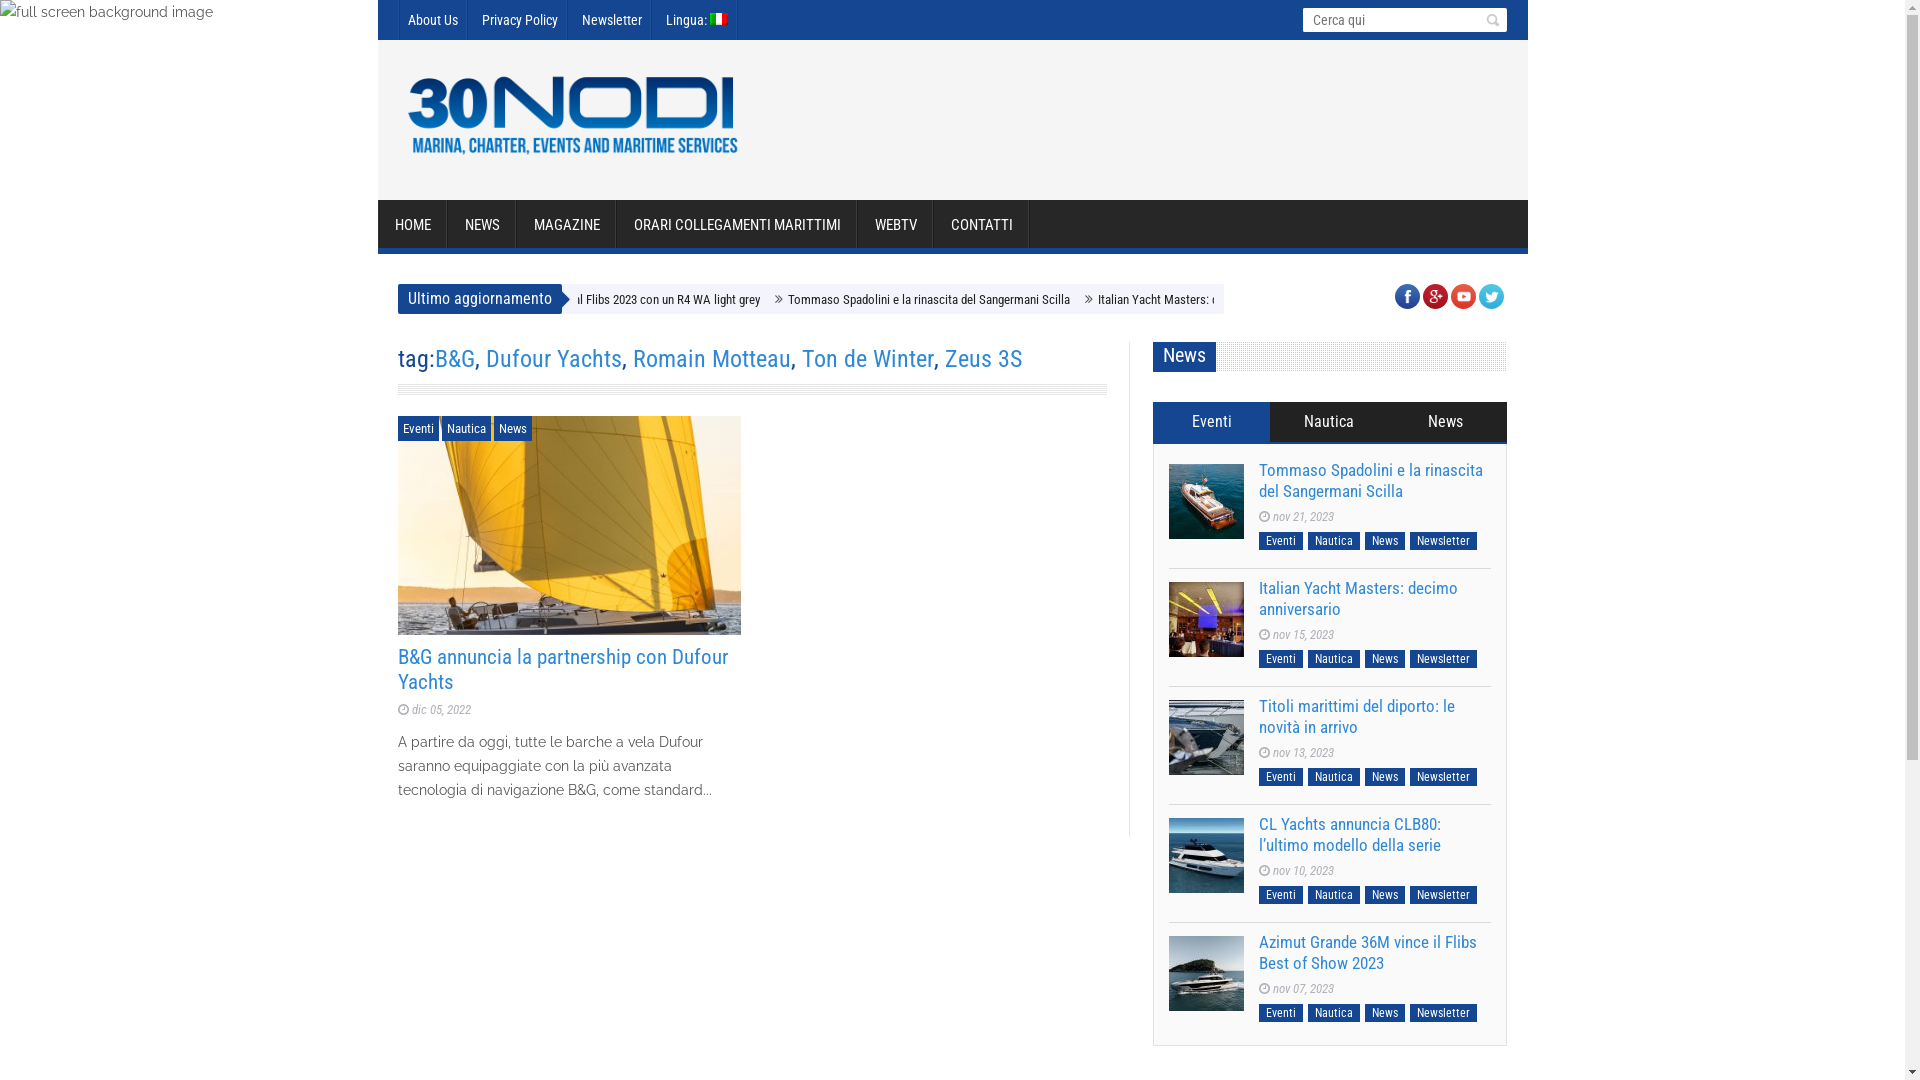 The image size is (1920, 1080). Describe the element at coordinates (1281, 895) in the screenshot. I see `Eventi` at that location.